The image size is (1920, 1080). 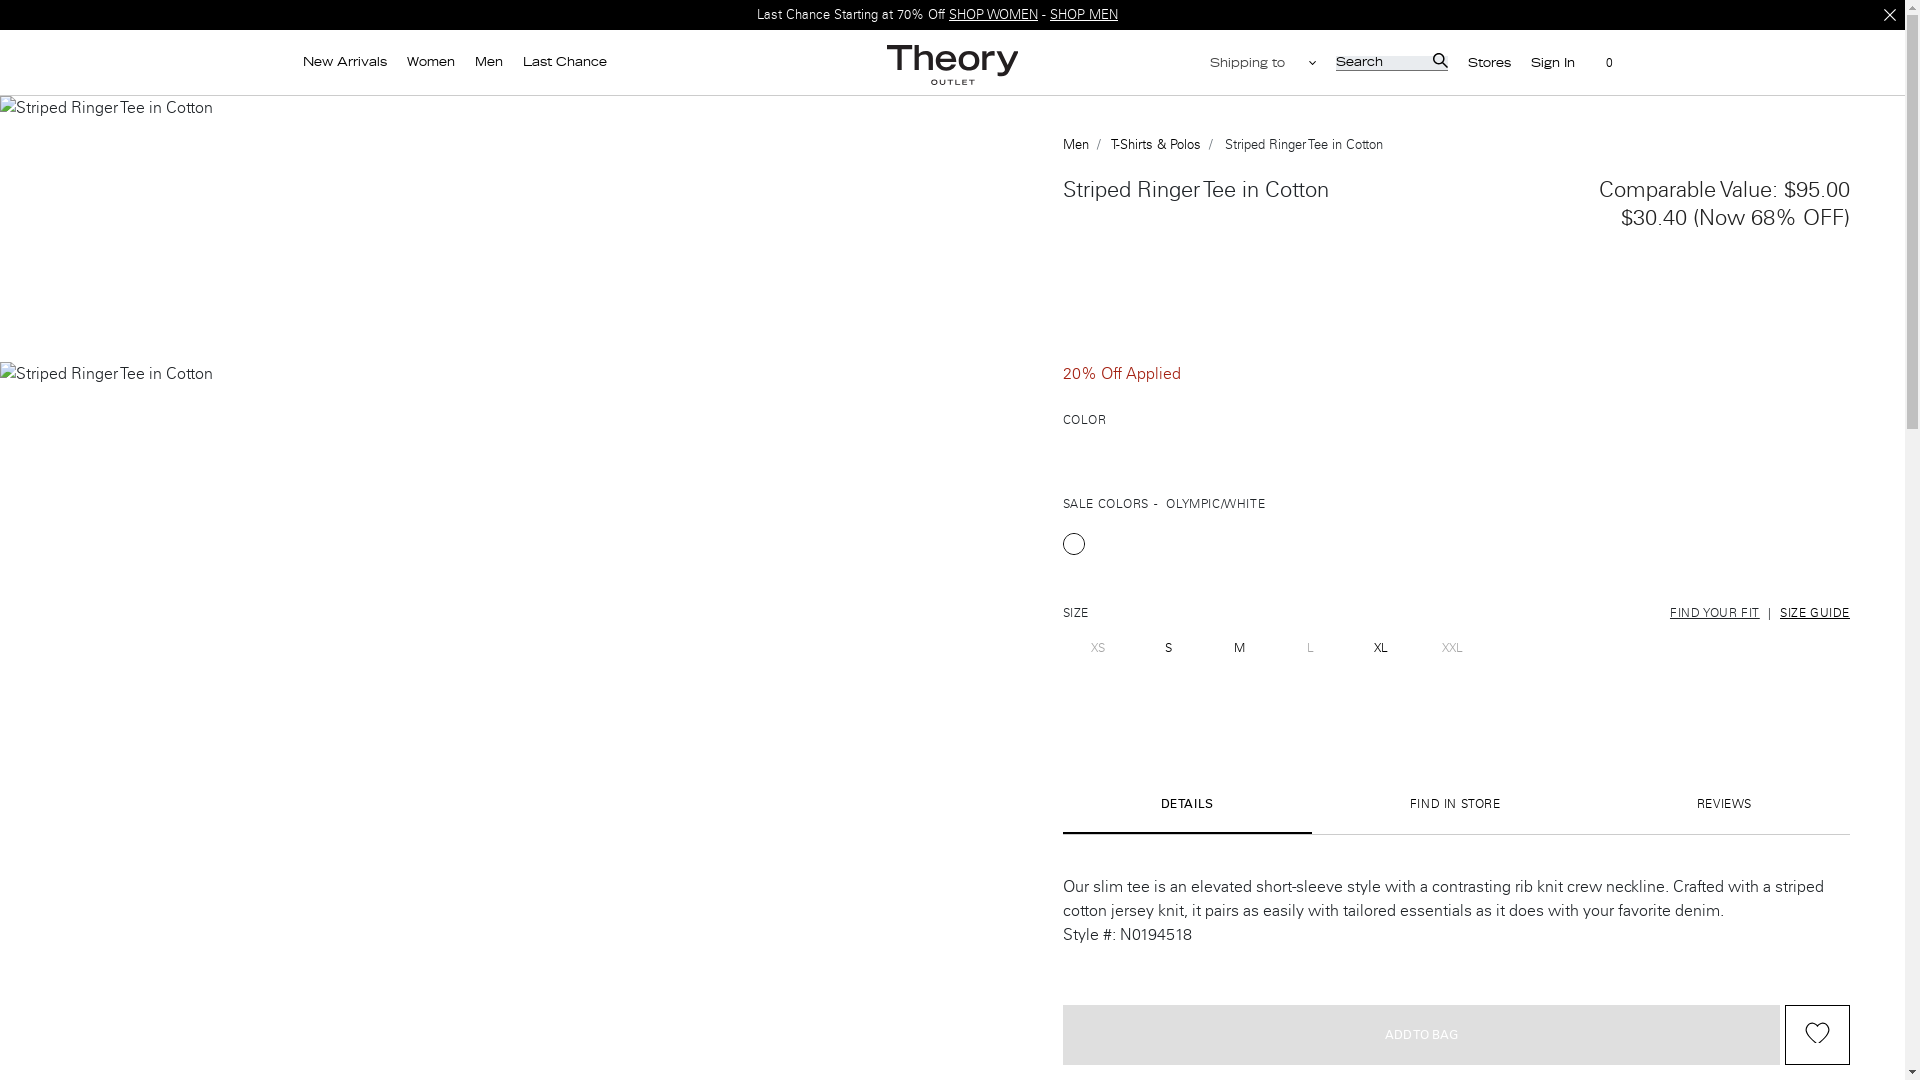 I want to click on Women, so click(x=430, y=62).